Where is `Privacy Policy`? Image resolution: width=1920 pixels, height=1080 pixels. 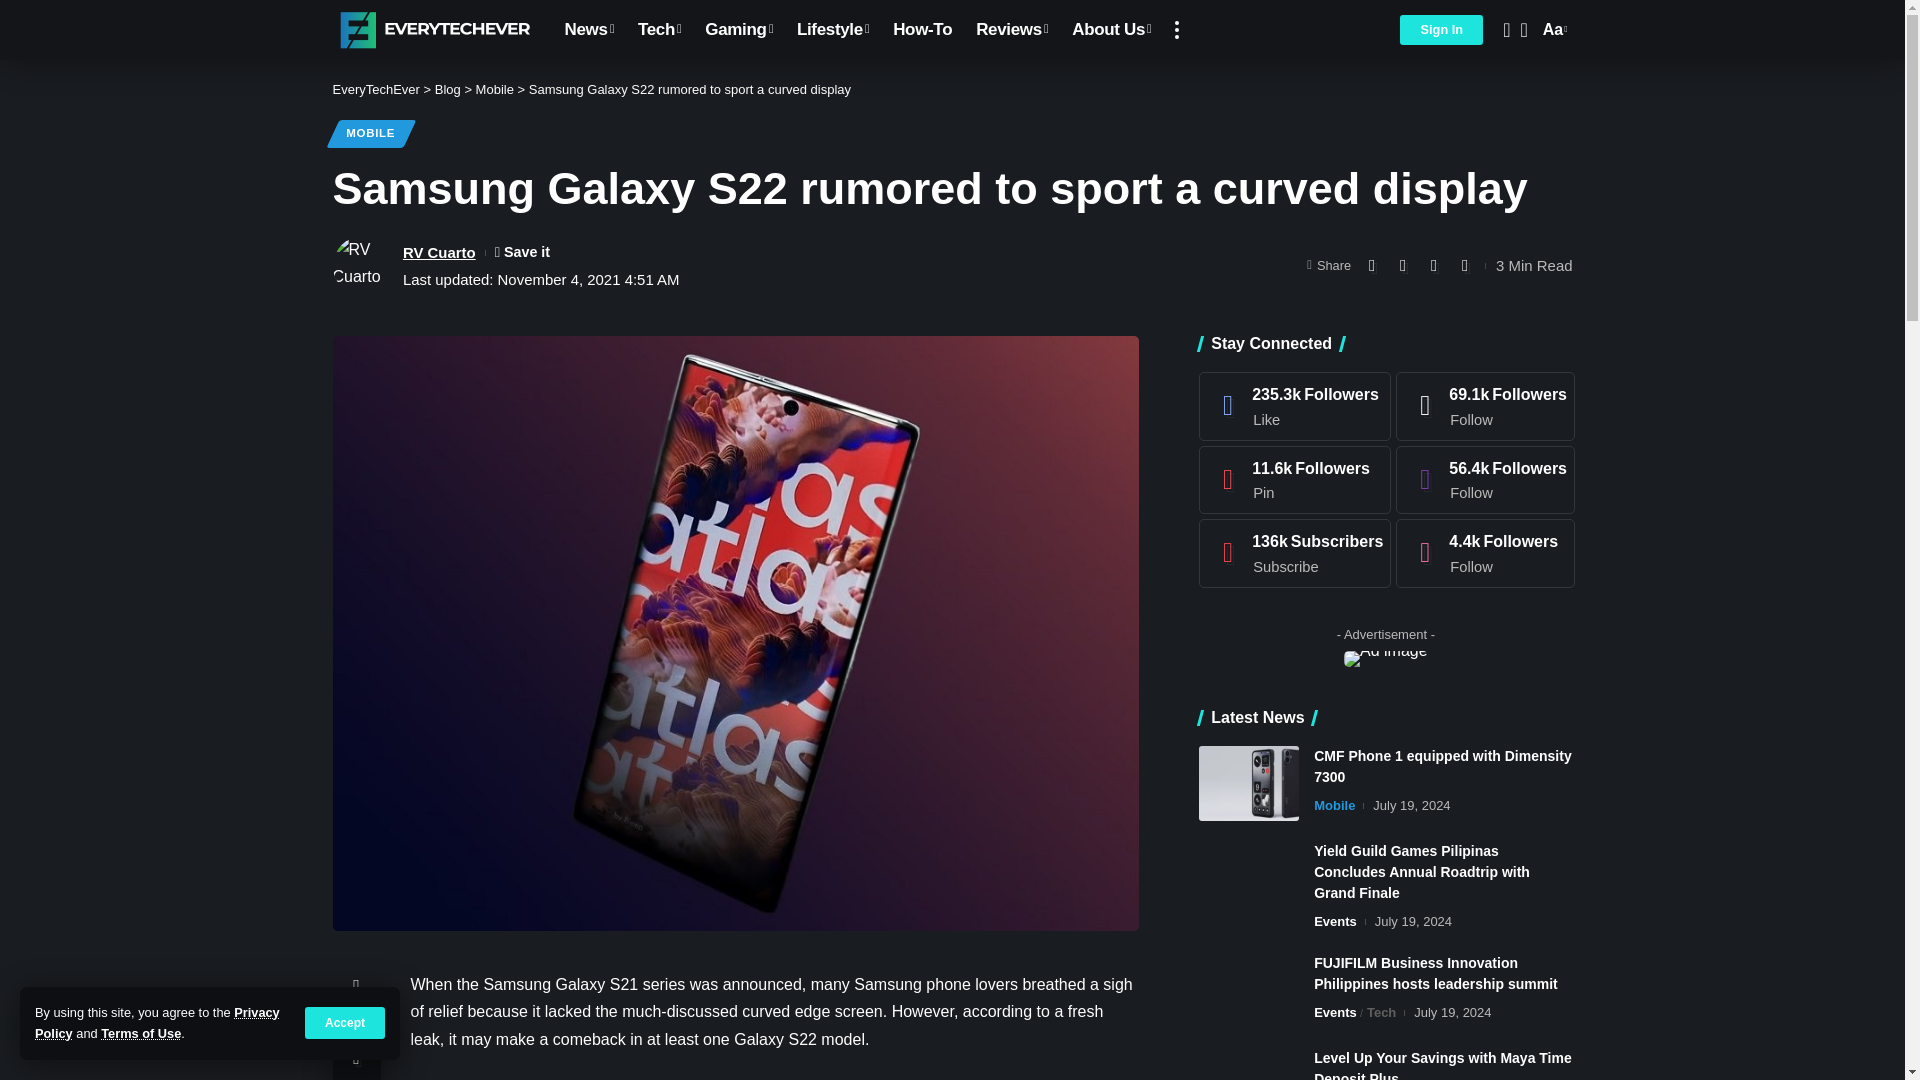
Privacy Policy is located at coordinates (157, 1022).